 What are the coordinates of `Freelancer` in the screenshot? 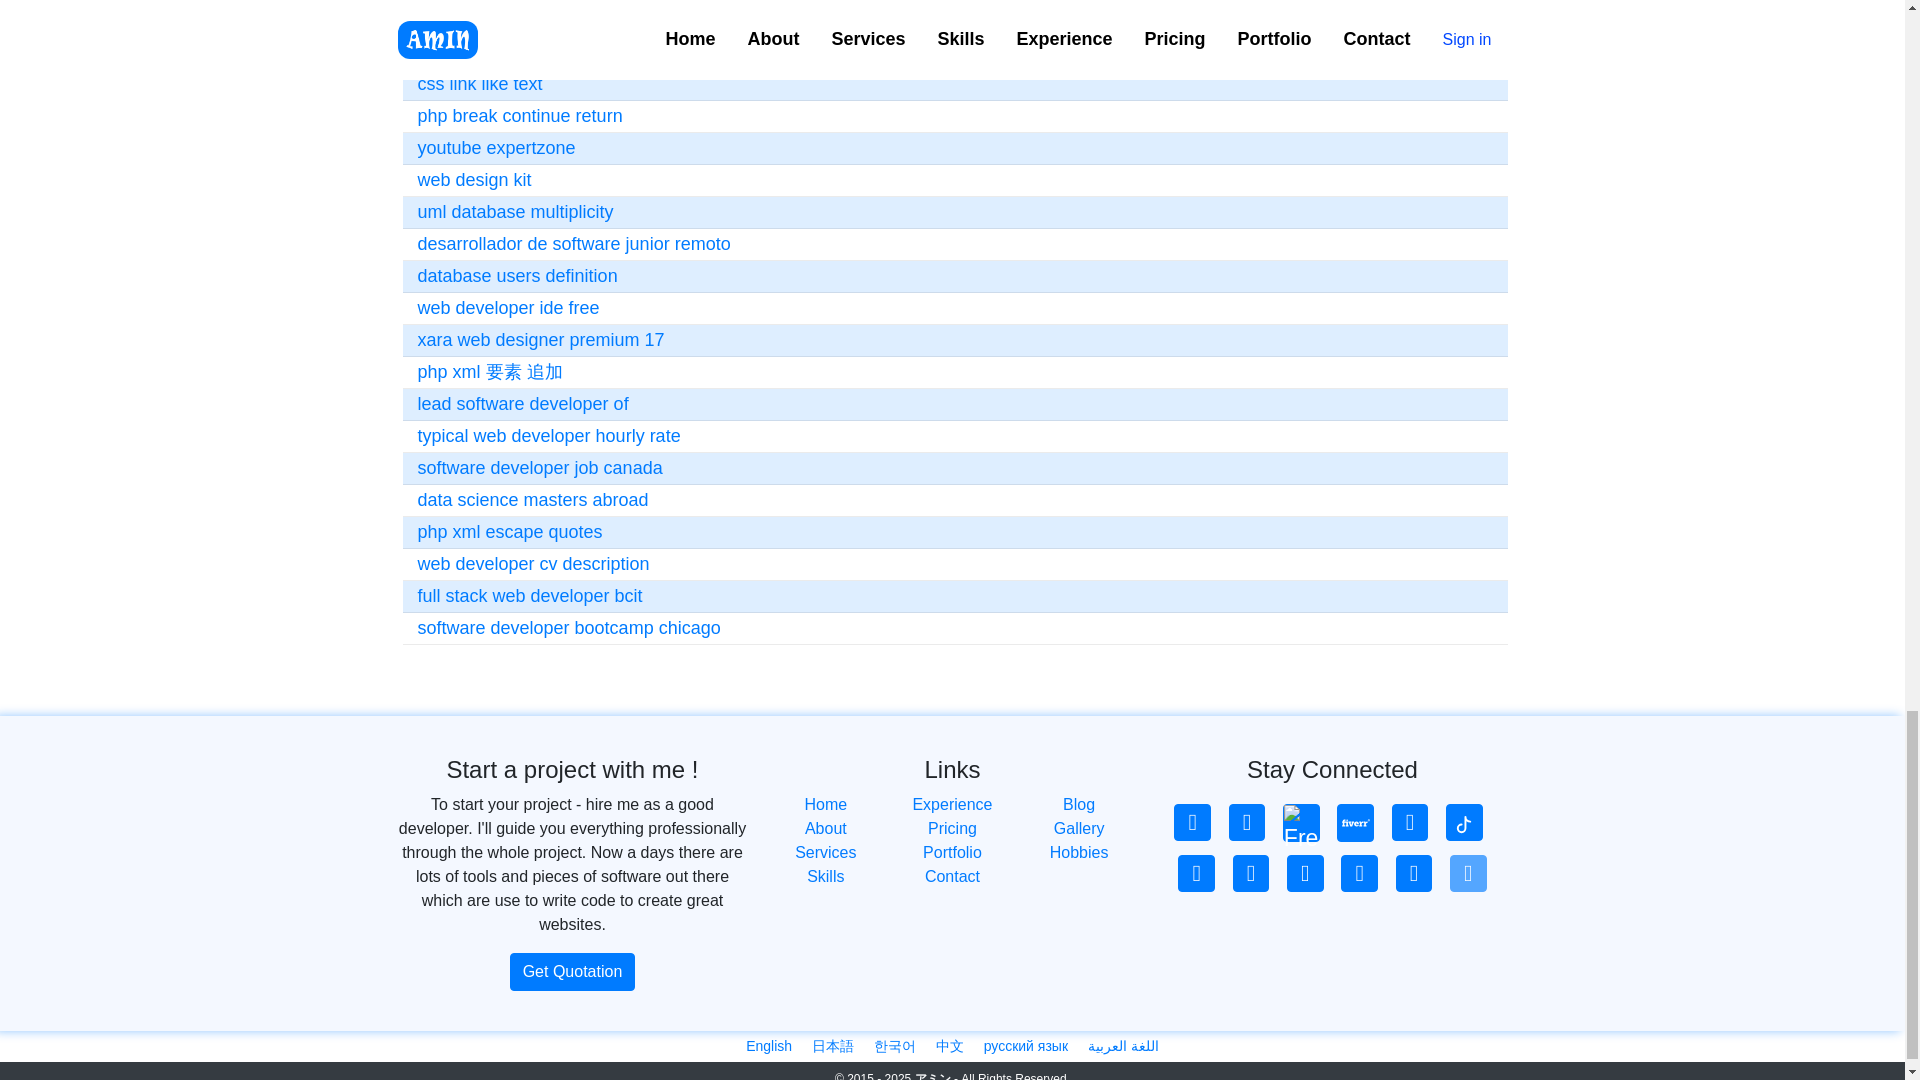 It's located at (1301, 822).